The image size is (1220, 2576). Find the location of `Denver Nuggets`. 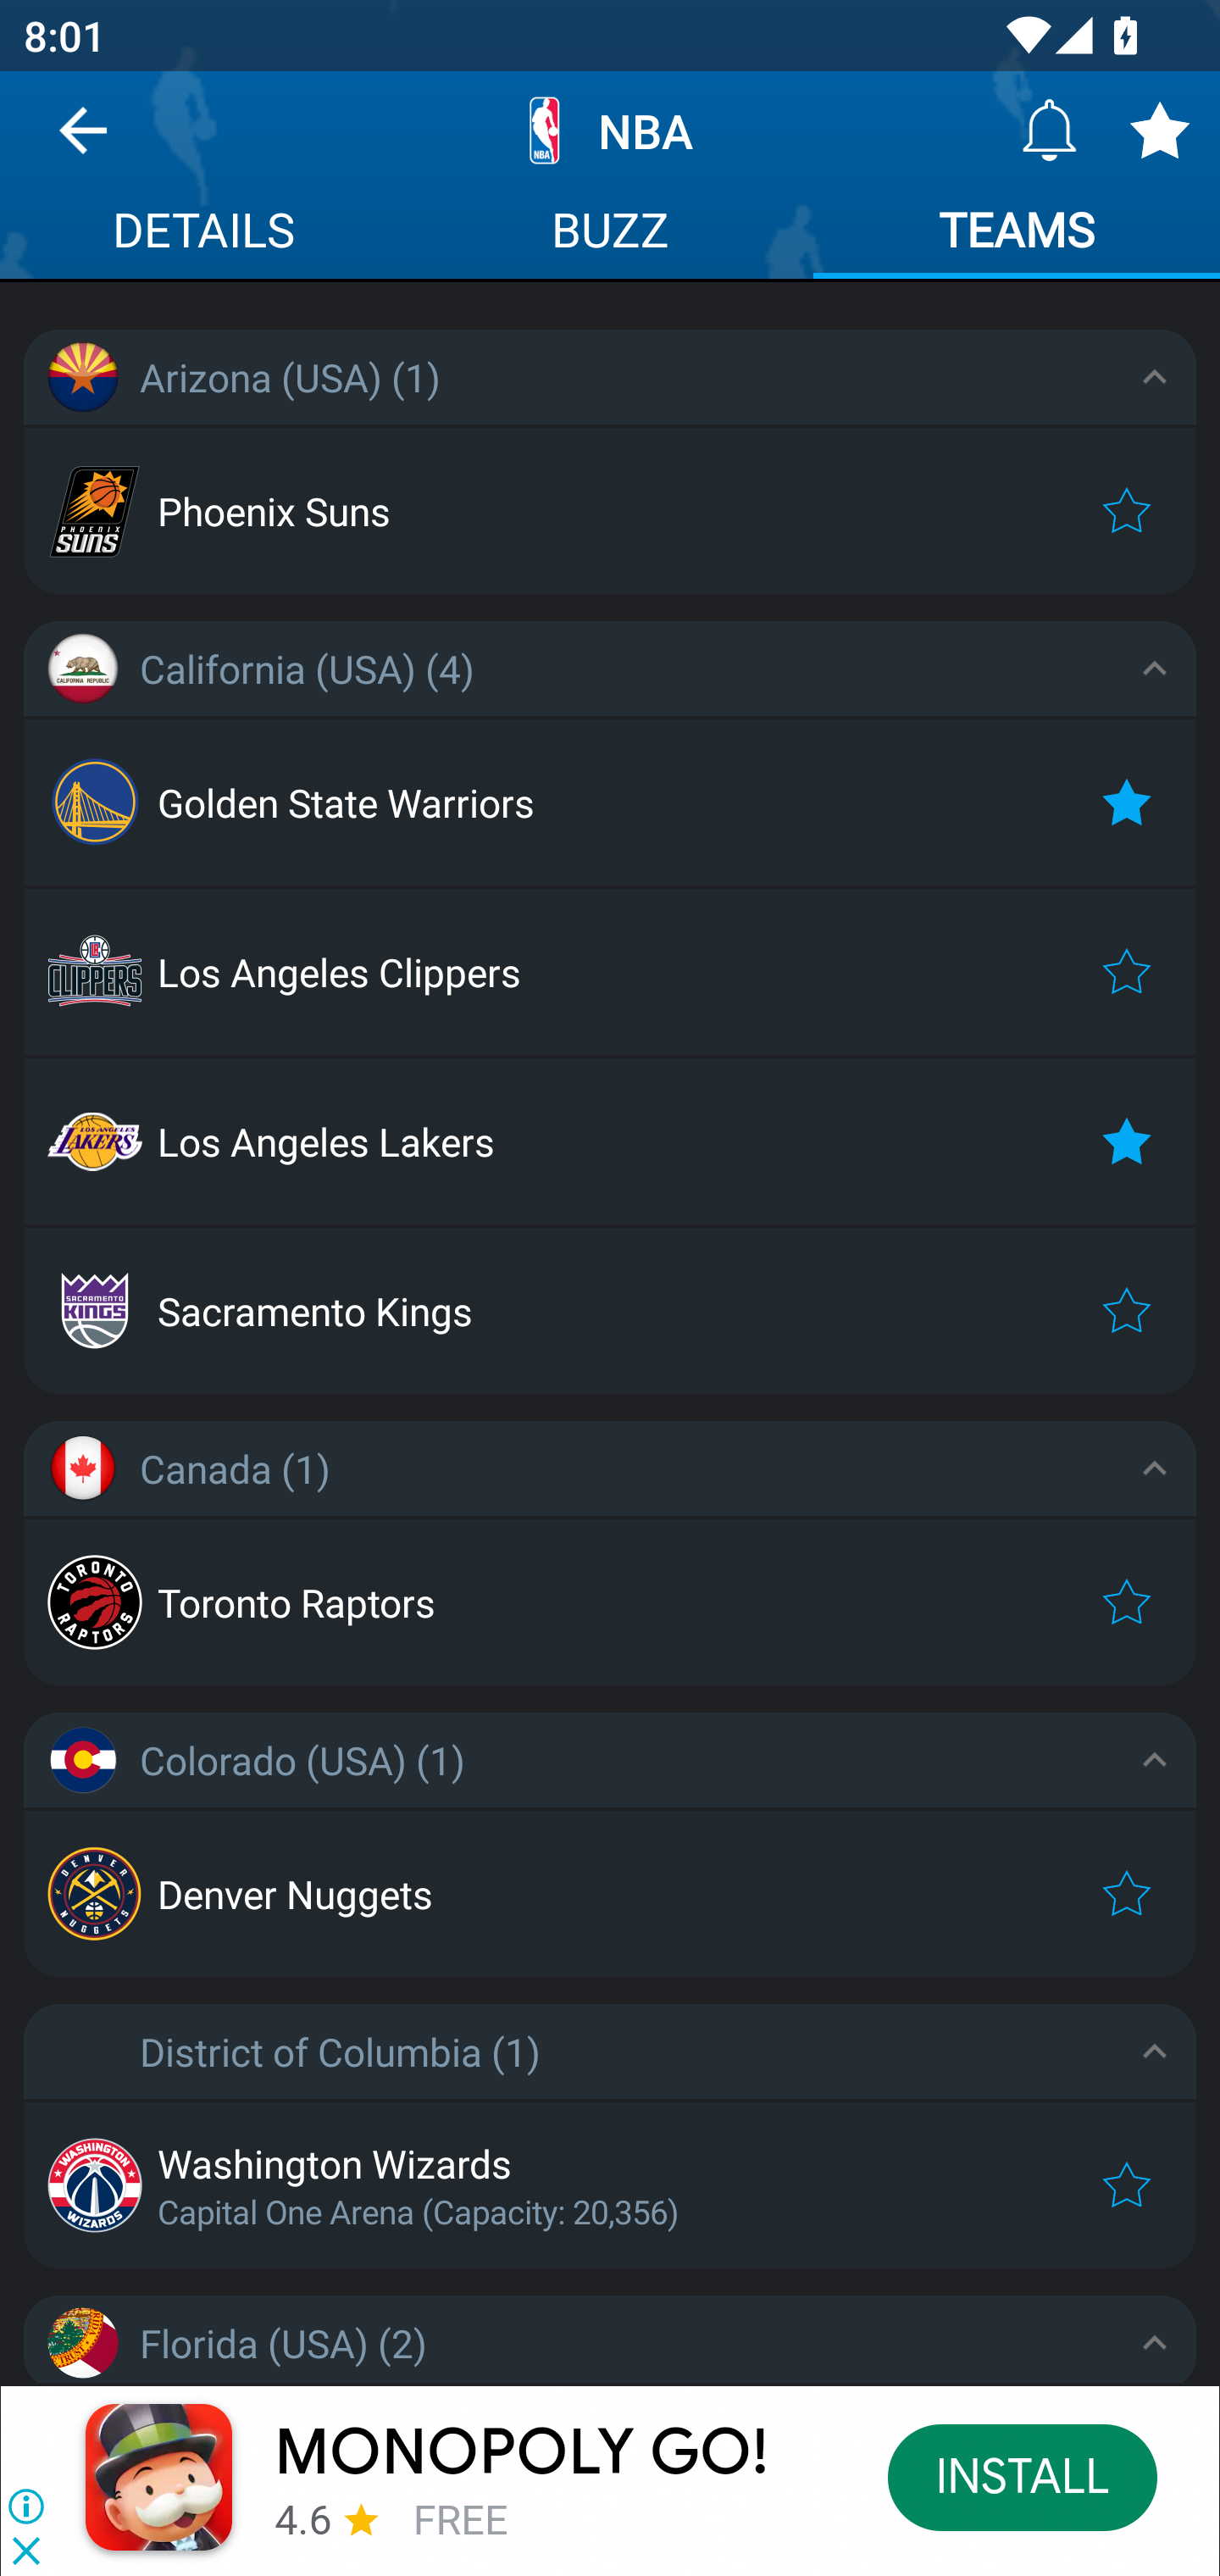

Denver Nuggets is located at coordinates (610, 1893).